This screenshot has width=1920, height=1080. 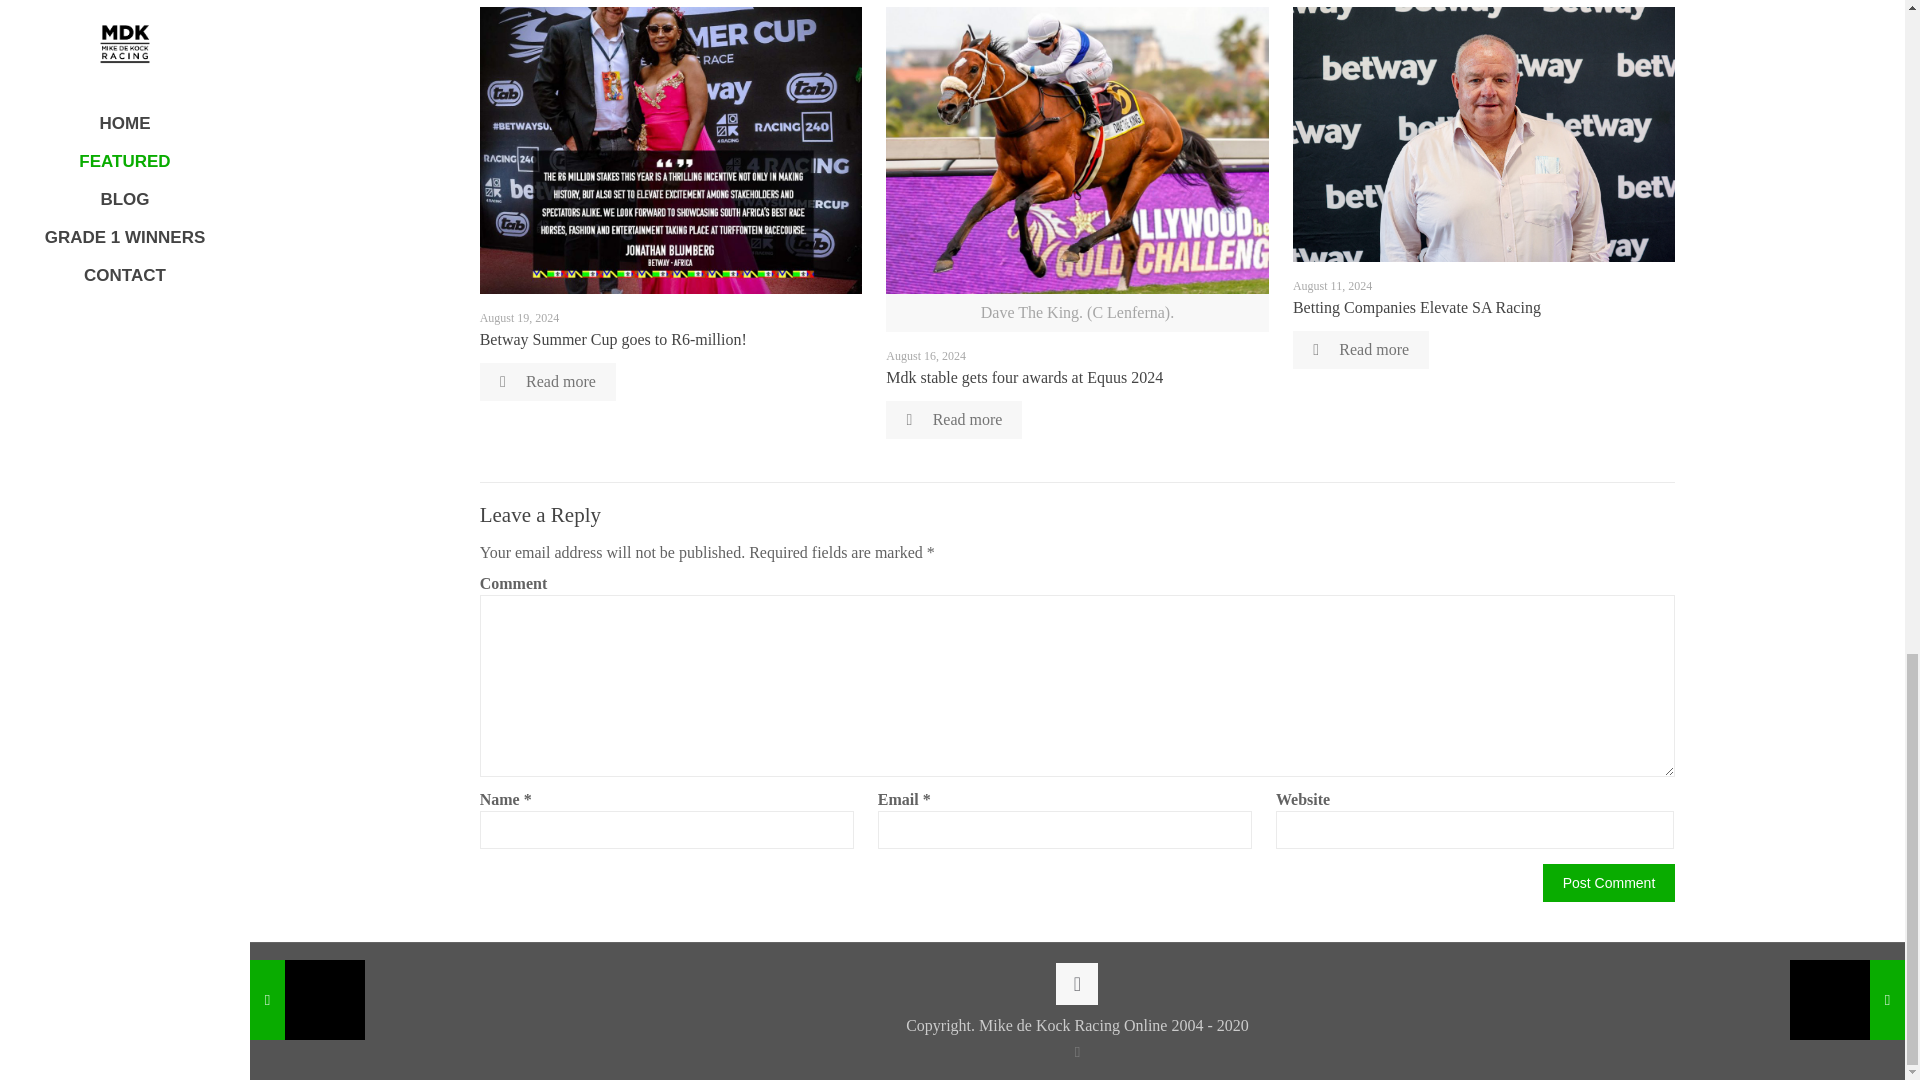 I want to click on Mdk stable gets four awards at Equus 2024, so click(x=1024, y=377).